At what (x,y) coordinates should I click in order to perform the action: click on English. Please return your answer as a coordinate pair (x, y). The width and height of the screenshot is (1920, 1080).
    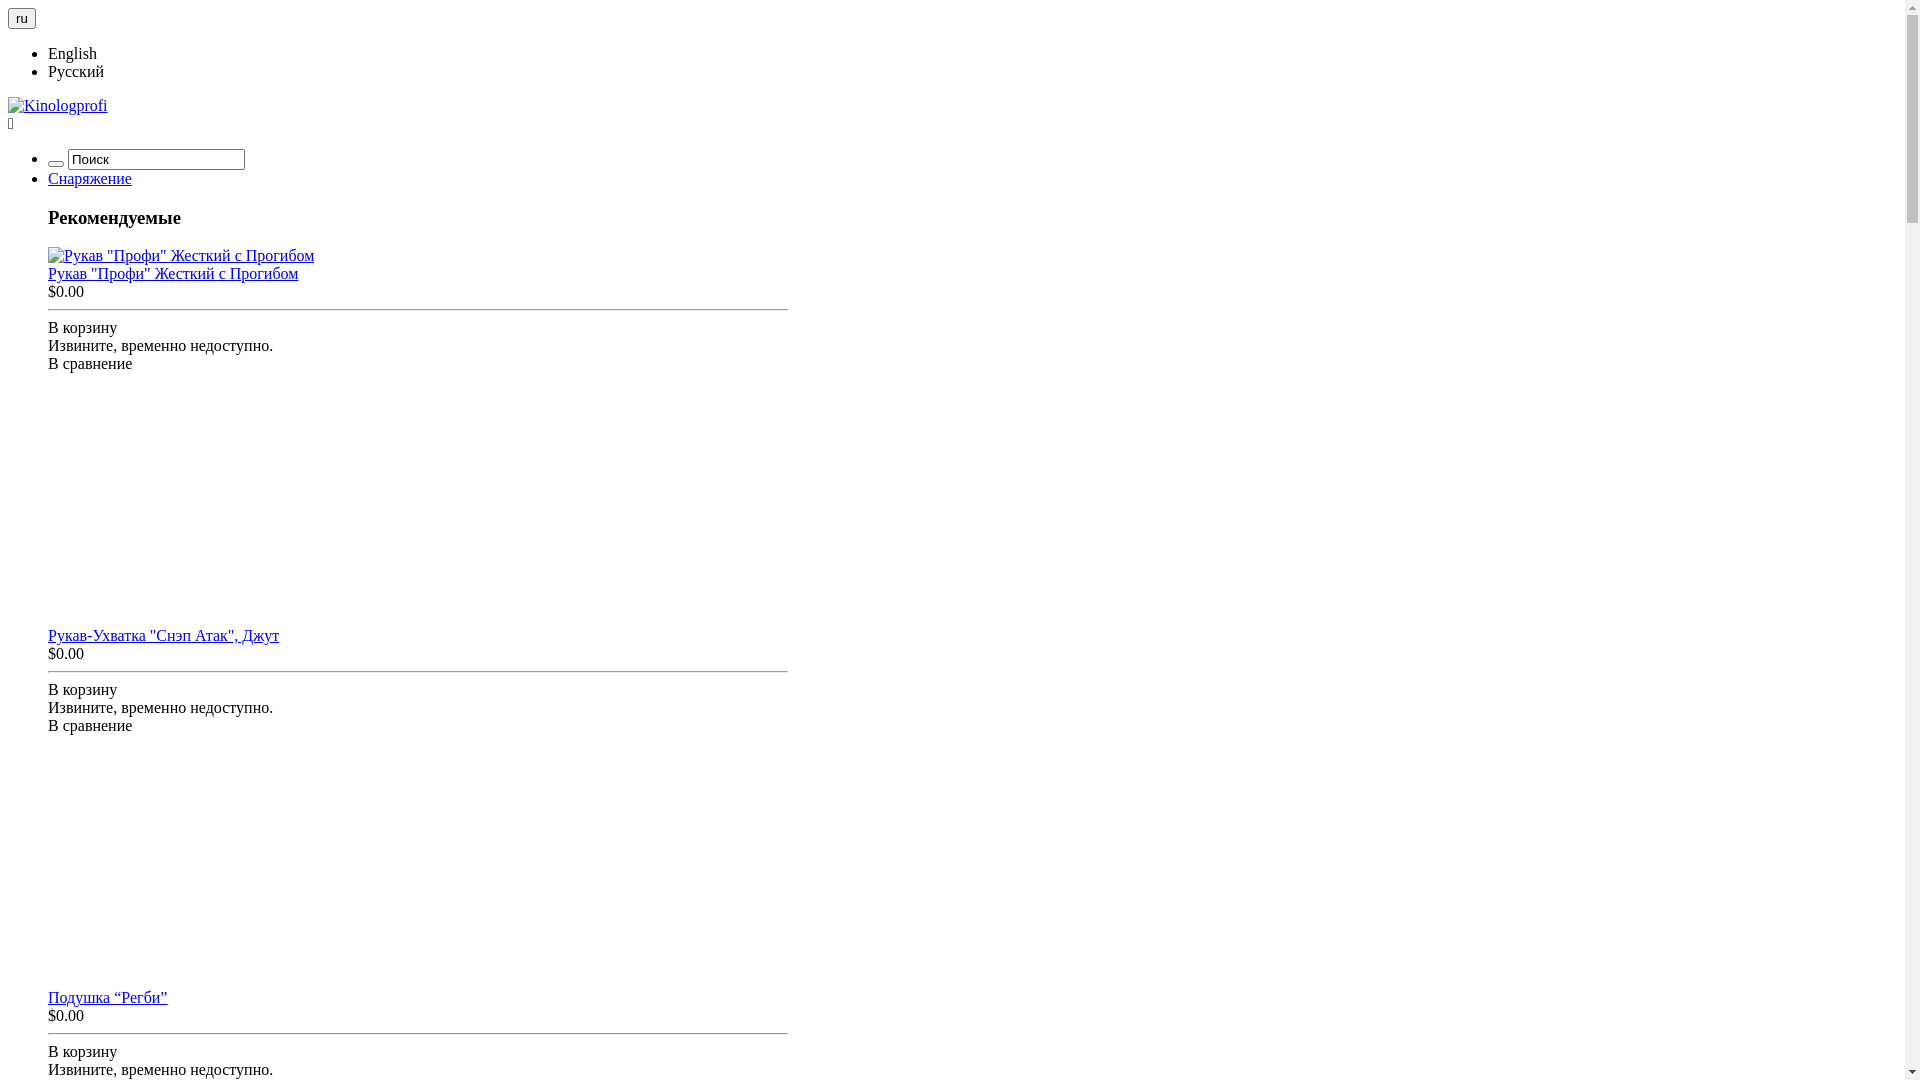
    Looking at the image, I should click on (72, 54).